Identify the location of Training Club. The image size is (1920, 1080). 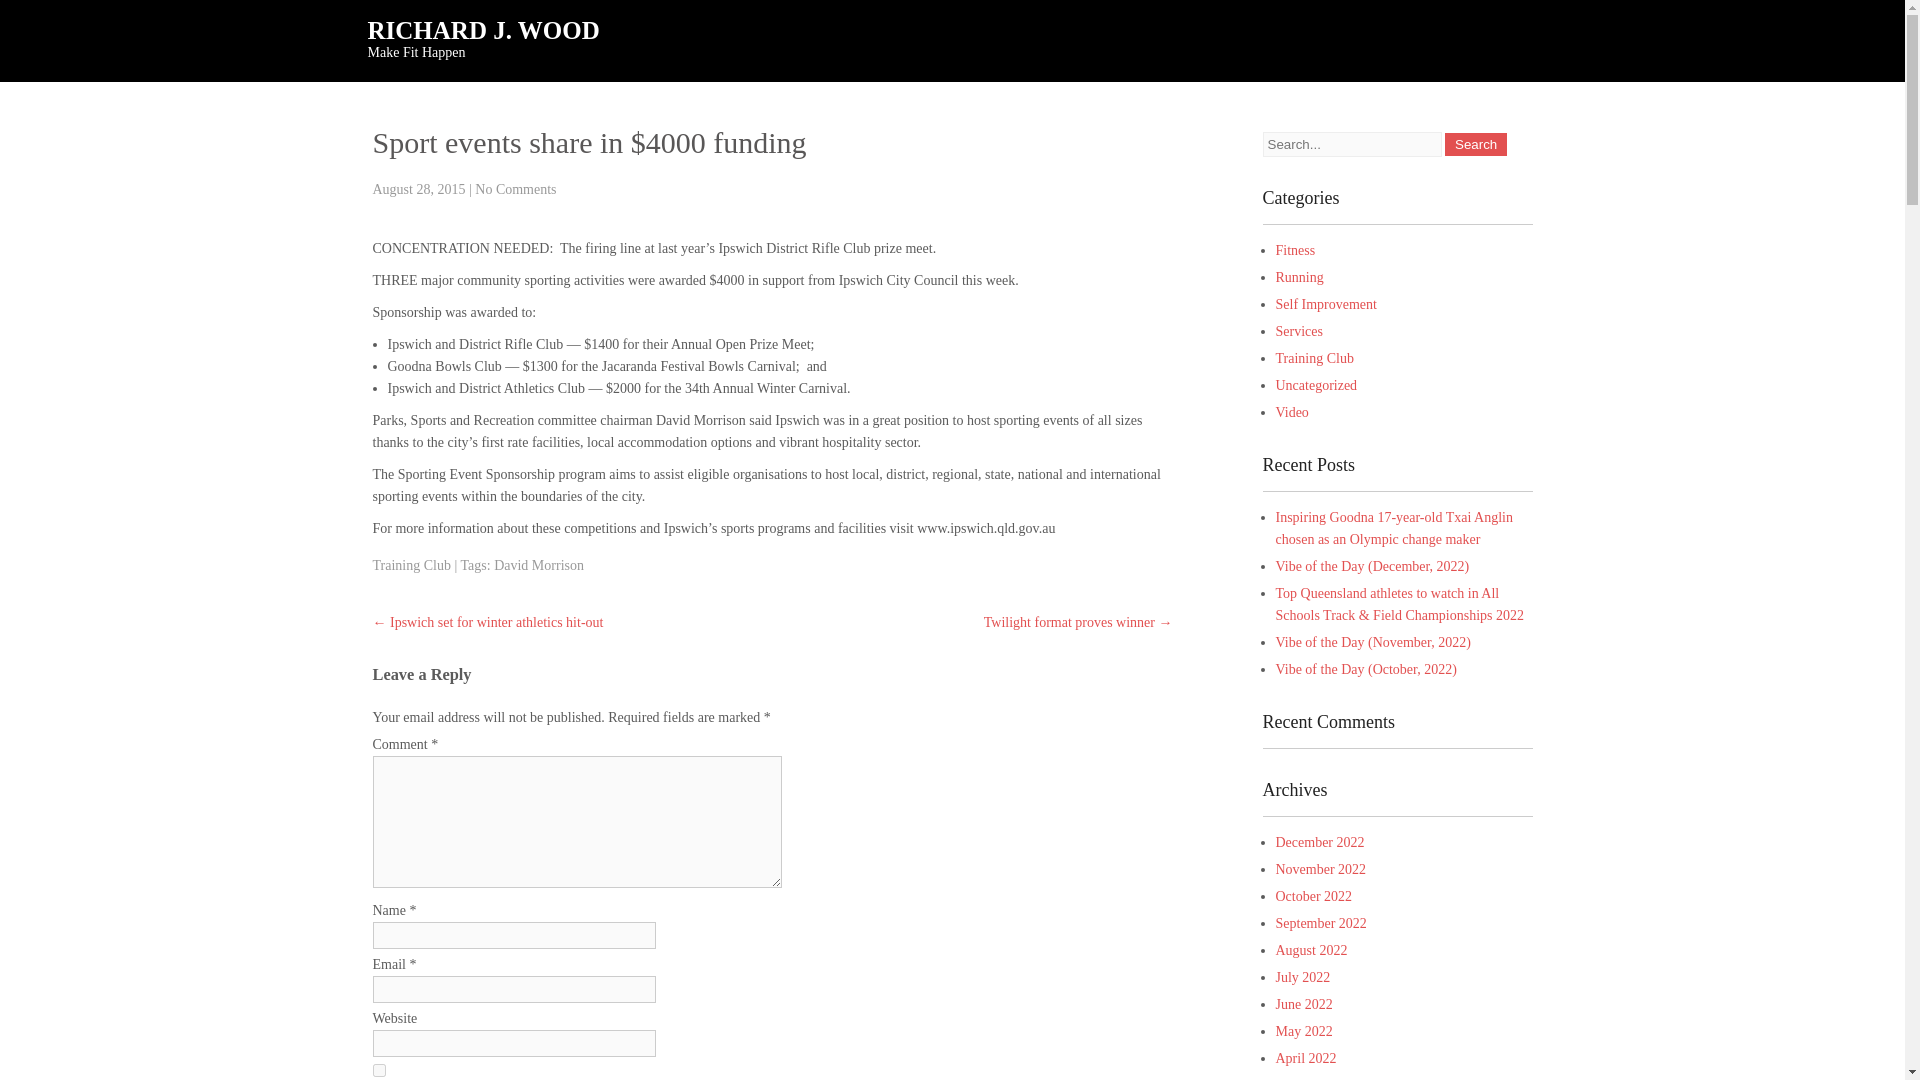
(410, 566).